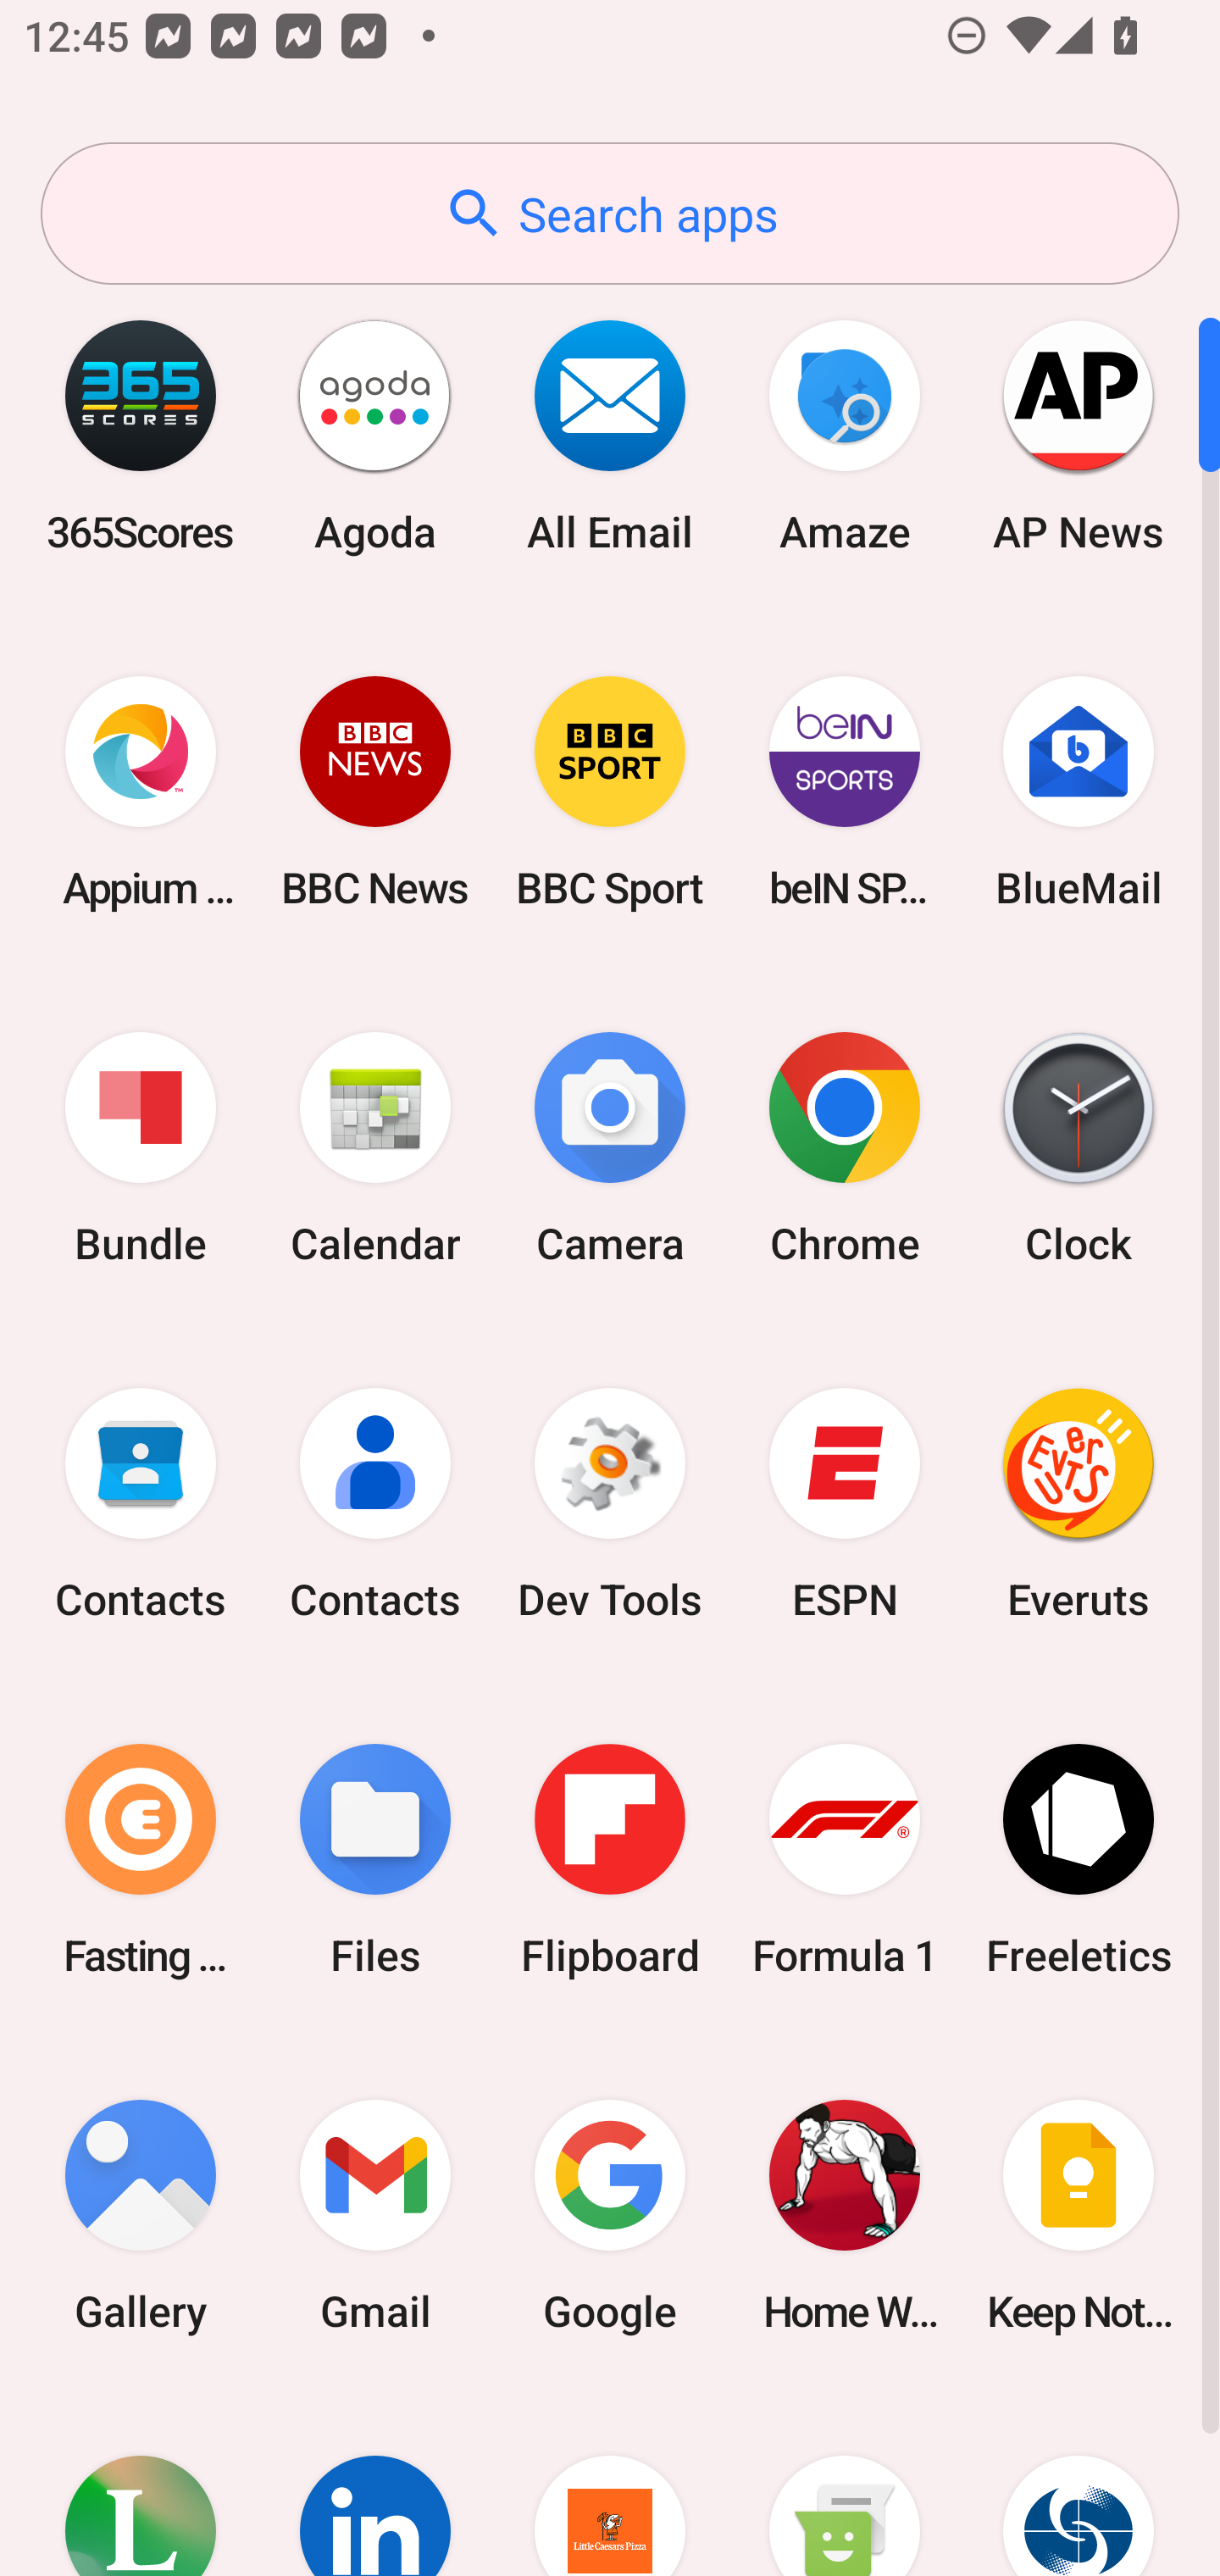 This screenshot has width=1220, height=2576. I want to click on beIN SPORTS, so click(844, 791).